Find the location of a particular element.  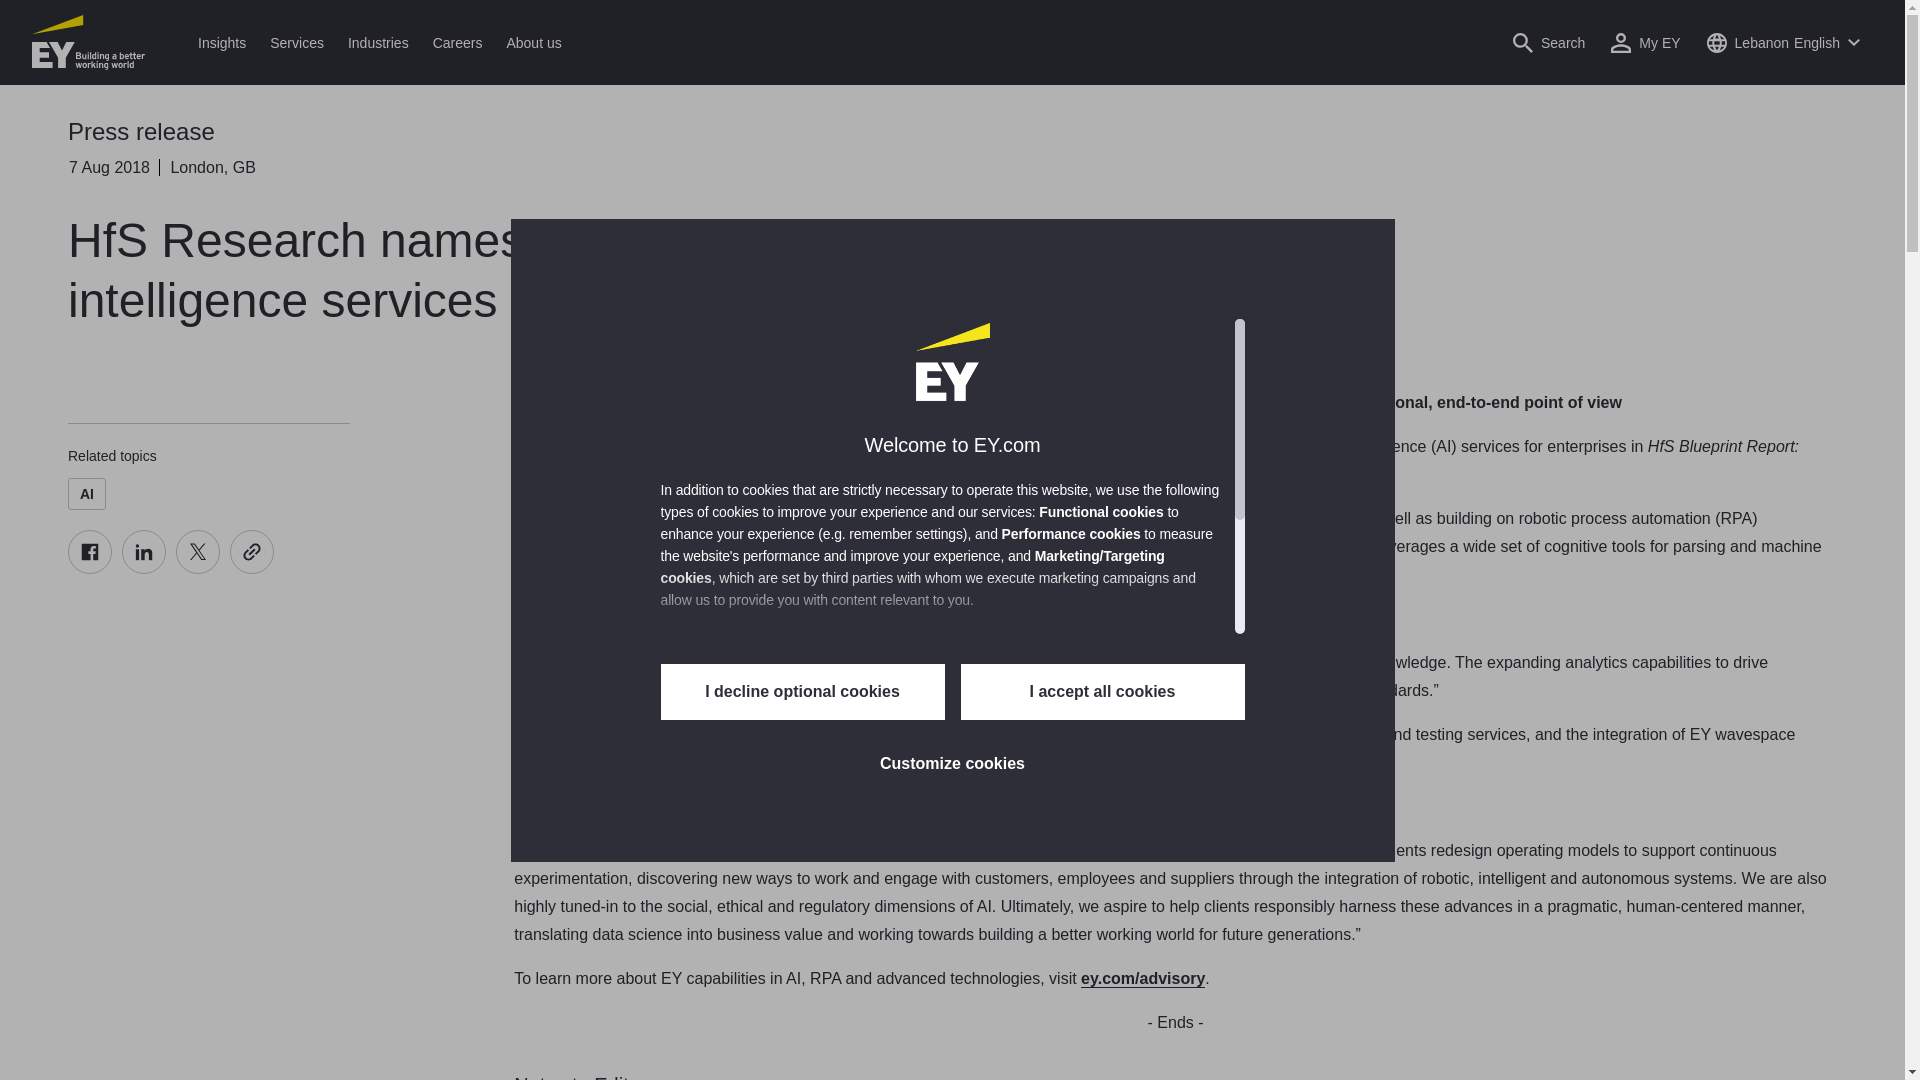

Open country language switcher is located at coordinates (1782, 42).